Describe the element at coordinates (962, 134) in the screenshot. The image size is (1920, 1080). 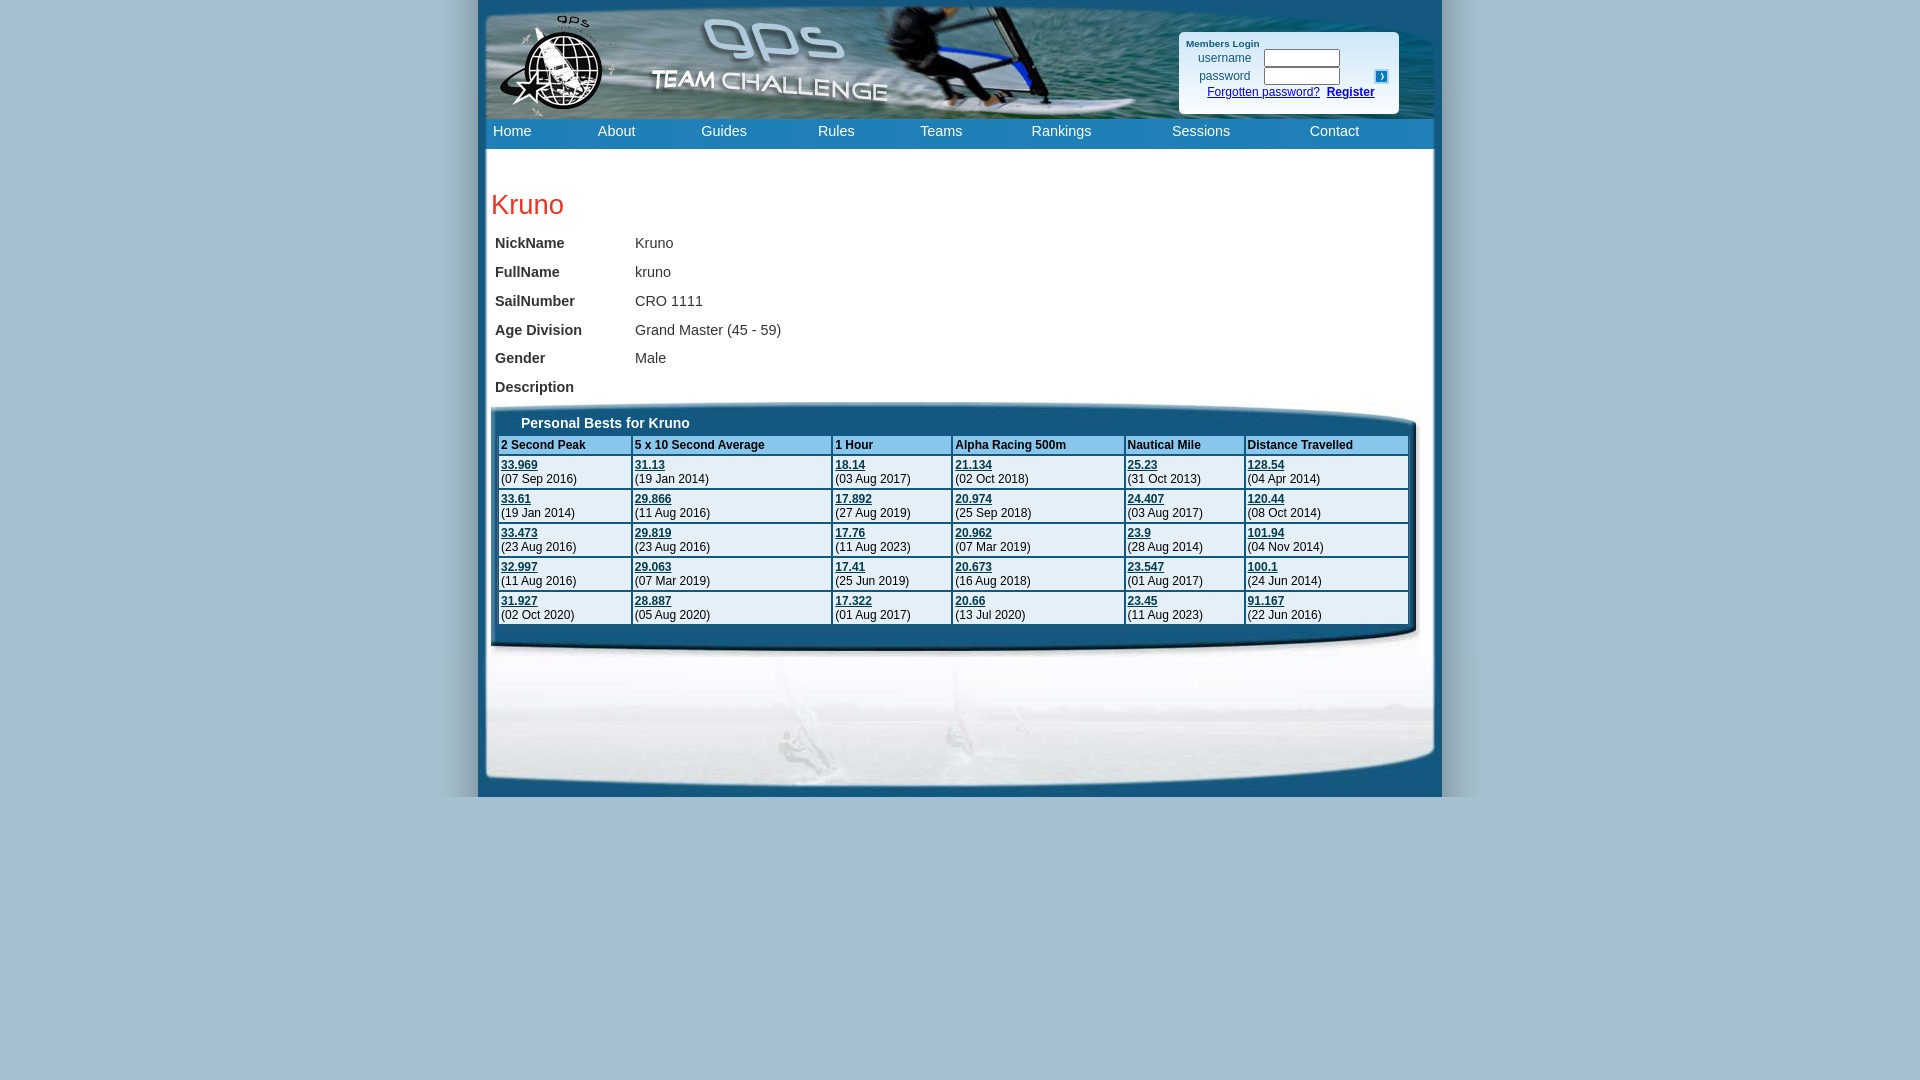
I see `Teams` at that location.